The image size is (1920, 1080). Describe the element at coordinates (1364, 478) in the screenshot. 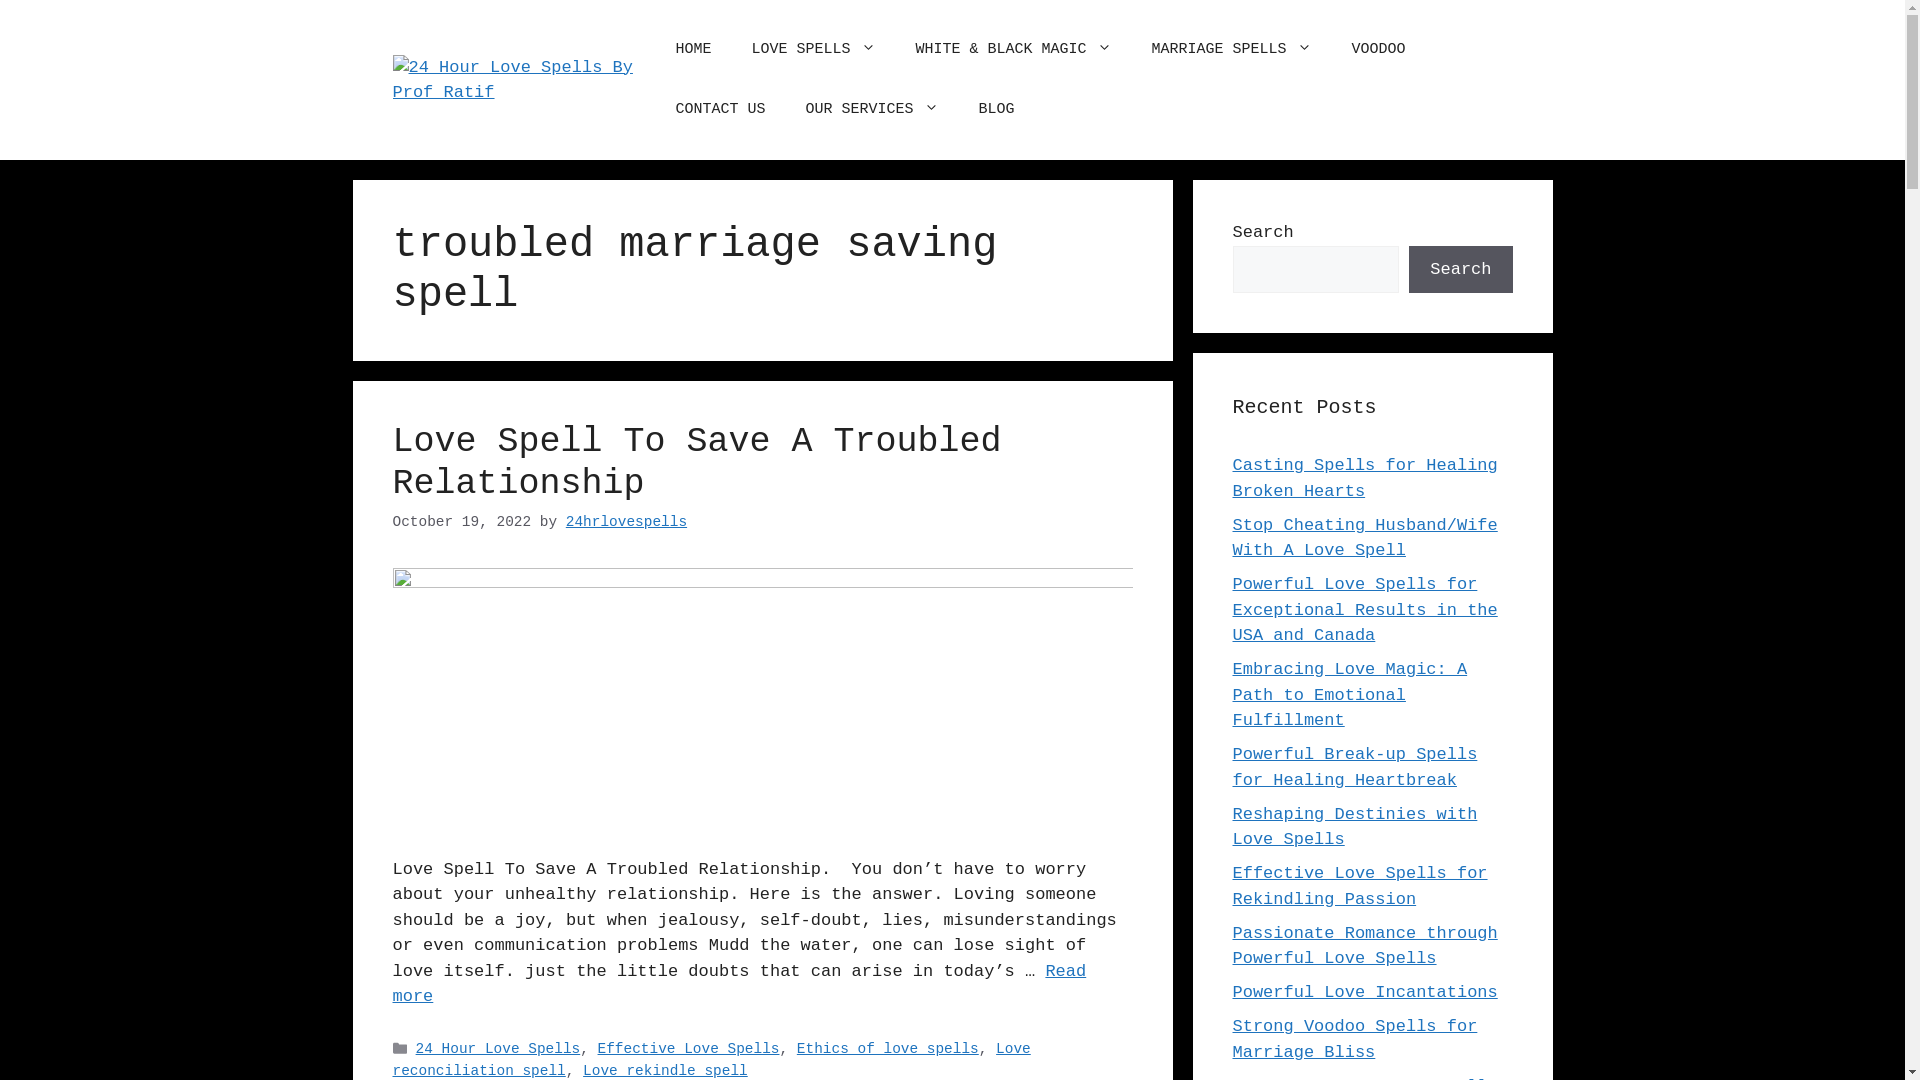

I see `Casting Spells for Healing Broken Hearts` at that location.